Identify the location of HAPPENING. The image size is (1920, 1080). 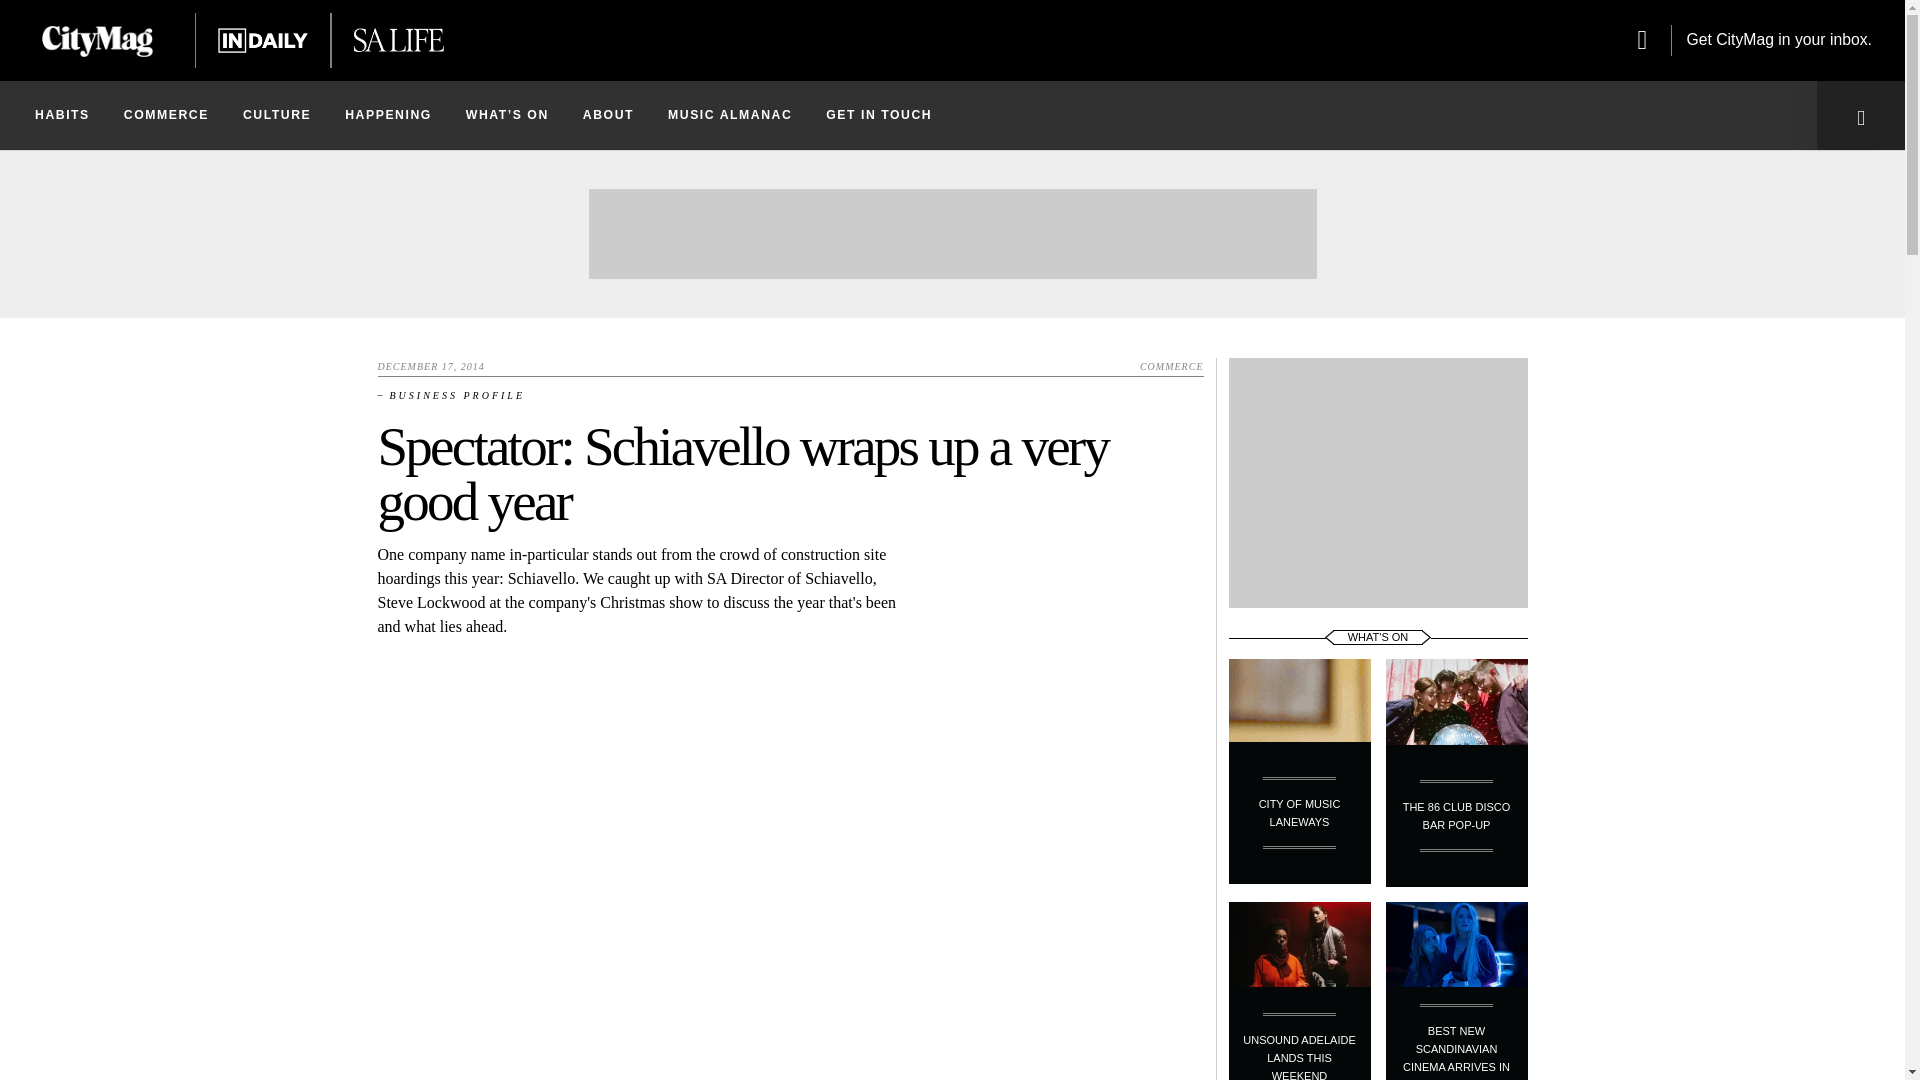
(388, 115).